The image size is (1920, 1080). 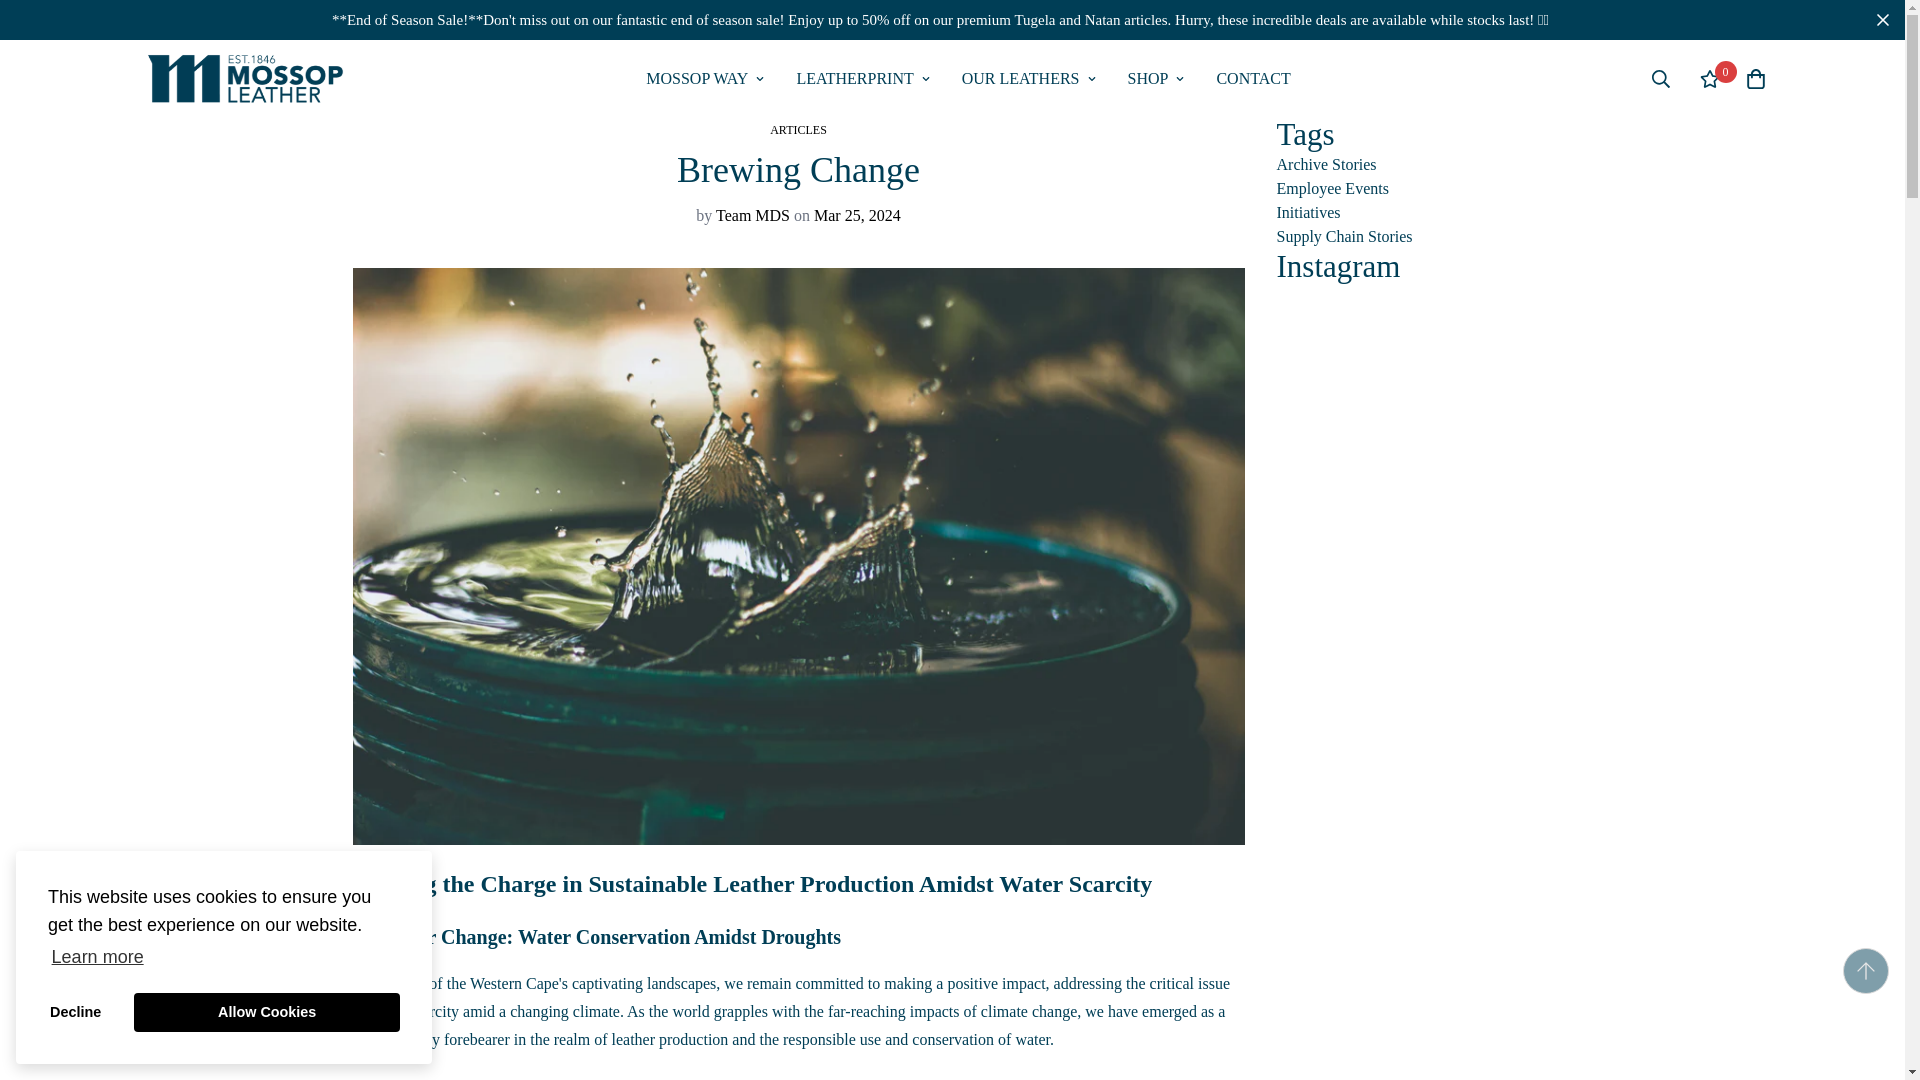 What do you see at coordinates (98, 956) in the screenshot?
I see `Learn more` at bounding box center [98, 956].